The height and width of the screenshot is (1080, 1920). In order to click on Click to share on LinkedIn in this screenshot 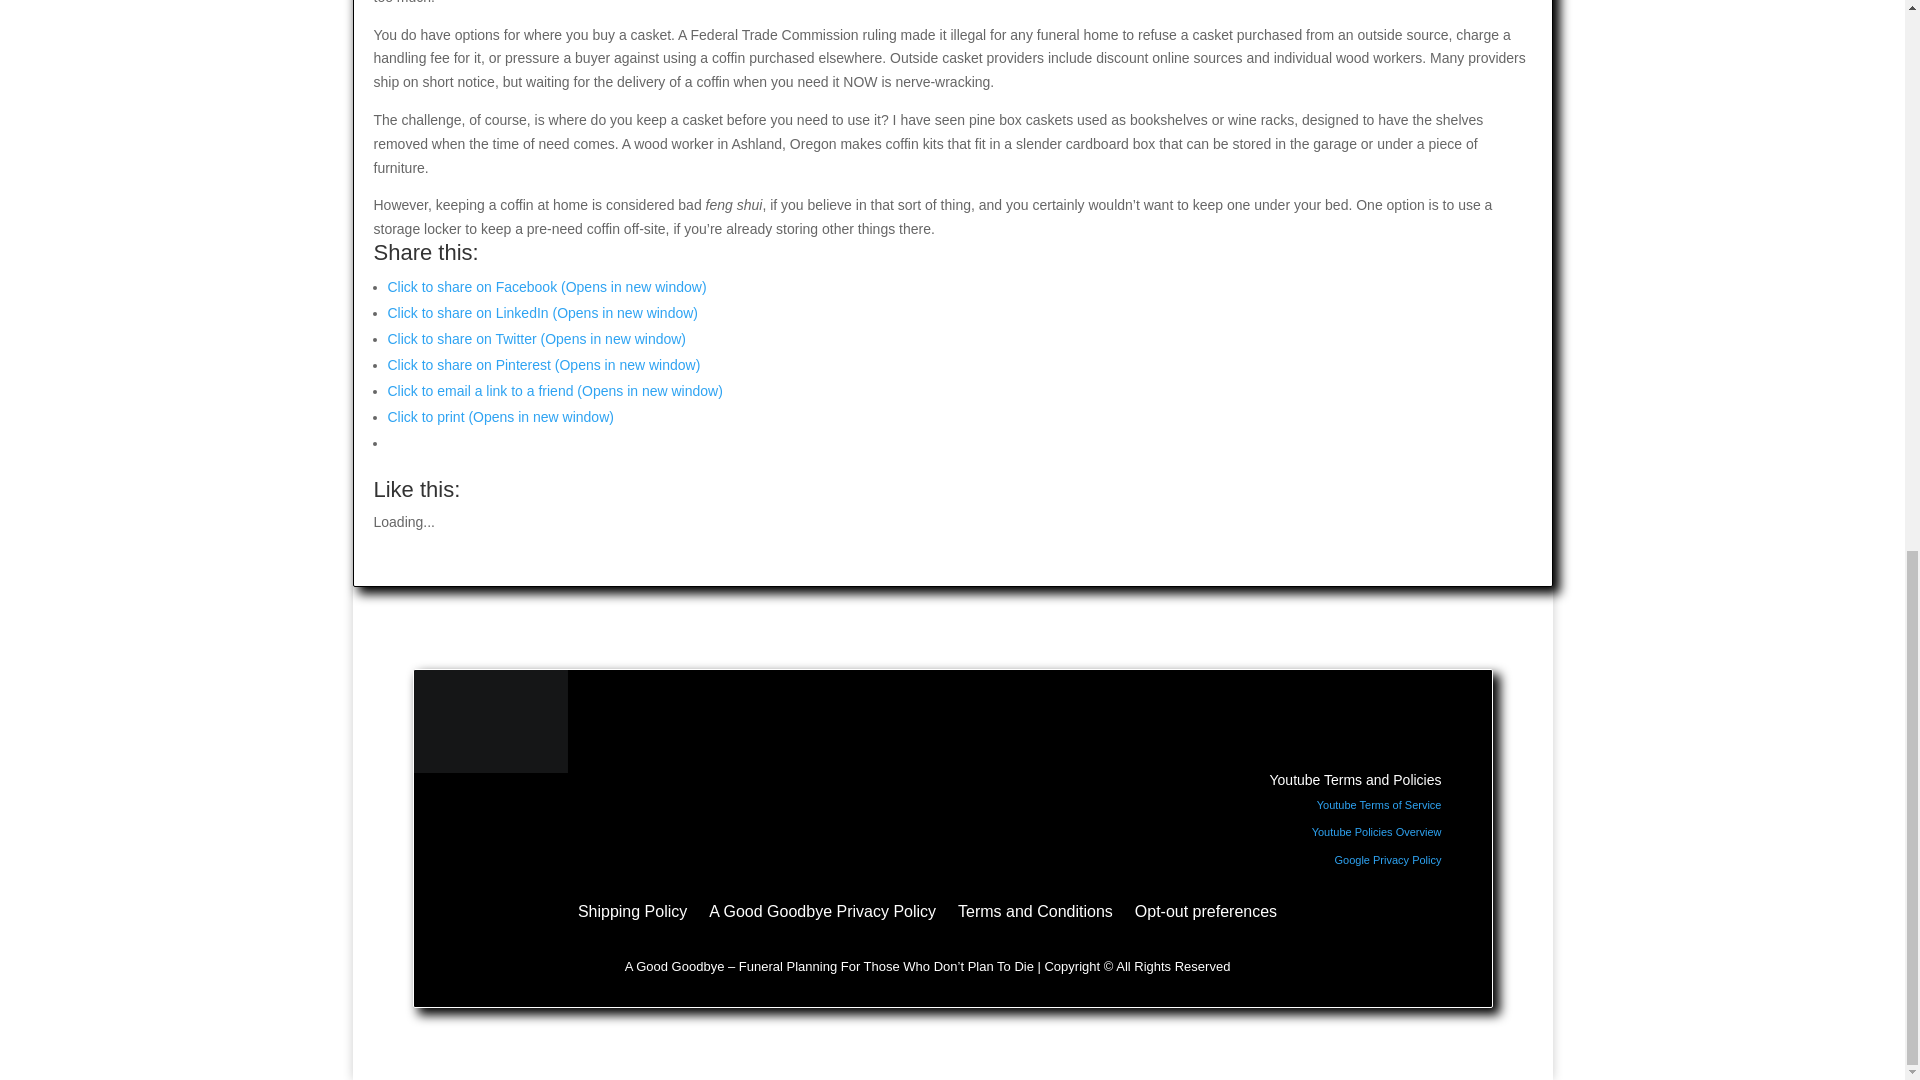, I will do `click(542, 312)`.